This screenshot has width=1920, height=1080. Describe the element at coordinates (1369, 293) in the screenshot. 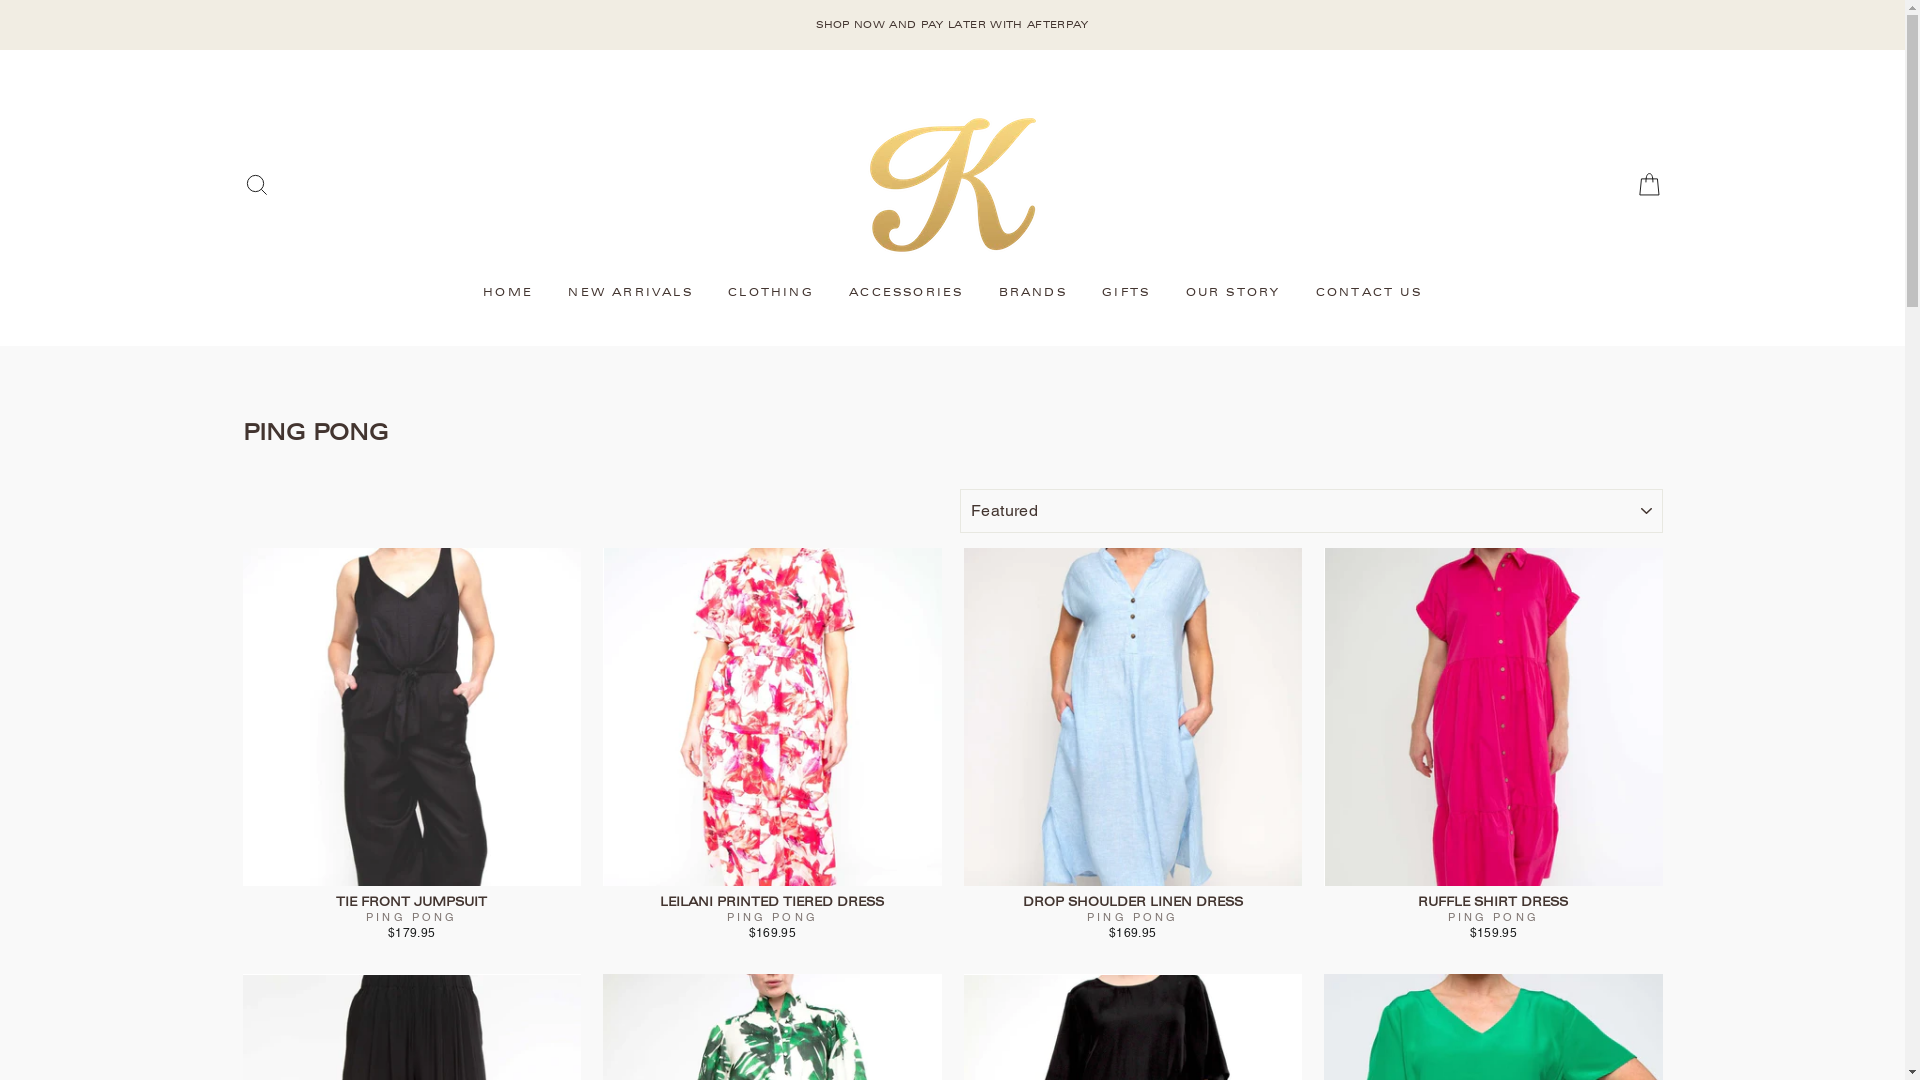

I see `CONTACT US` at that location.